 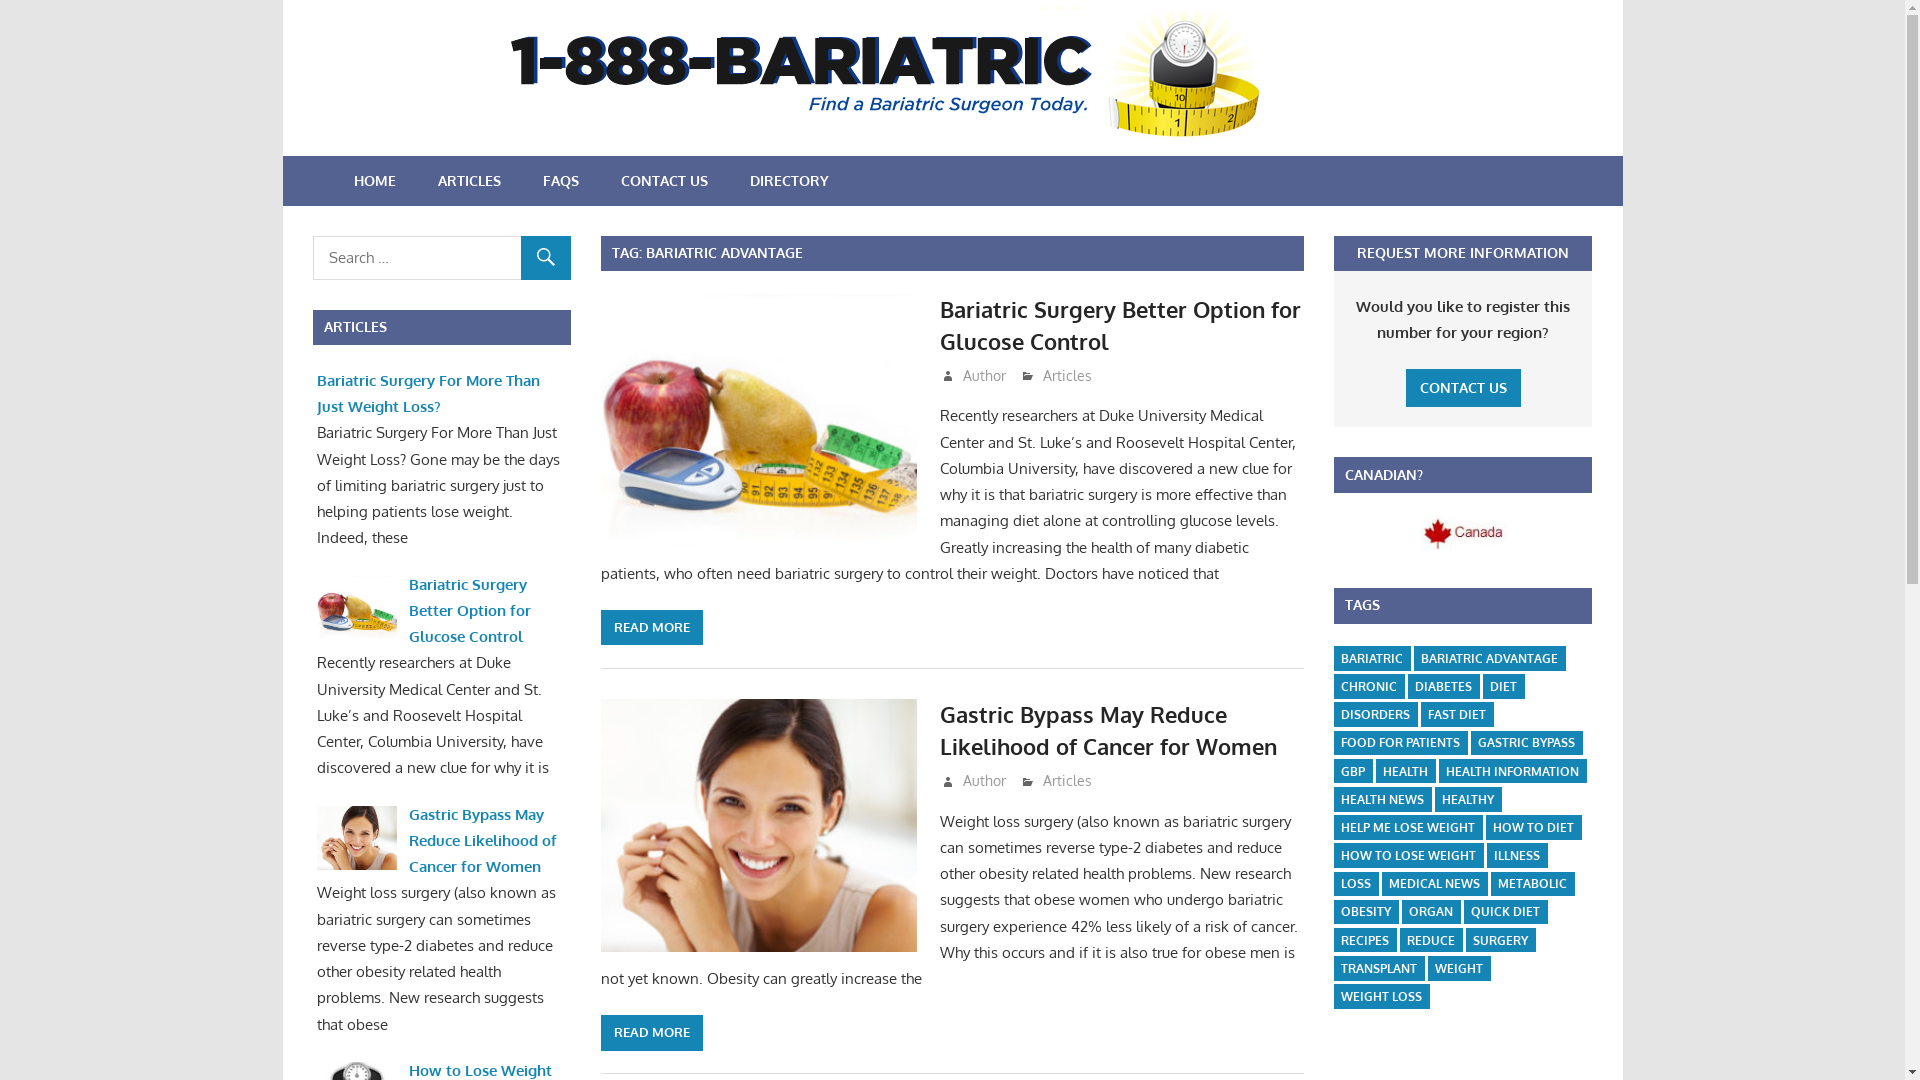 What do you see at coordinates (1382, 996) in the screenshot?
I see `WEIGHT LOSS` at bounding box center [1382, 996].